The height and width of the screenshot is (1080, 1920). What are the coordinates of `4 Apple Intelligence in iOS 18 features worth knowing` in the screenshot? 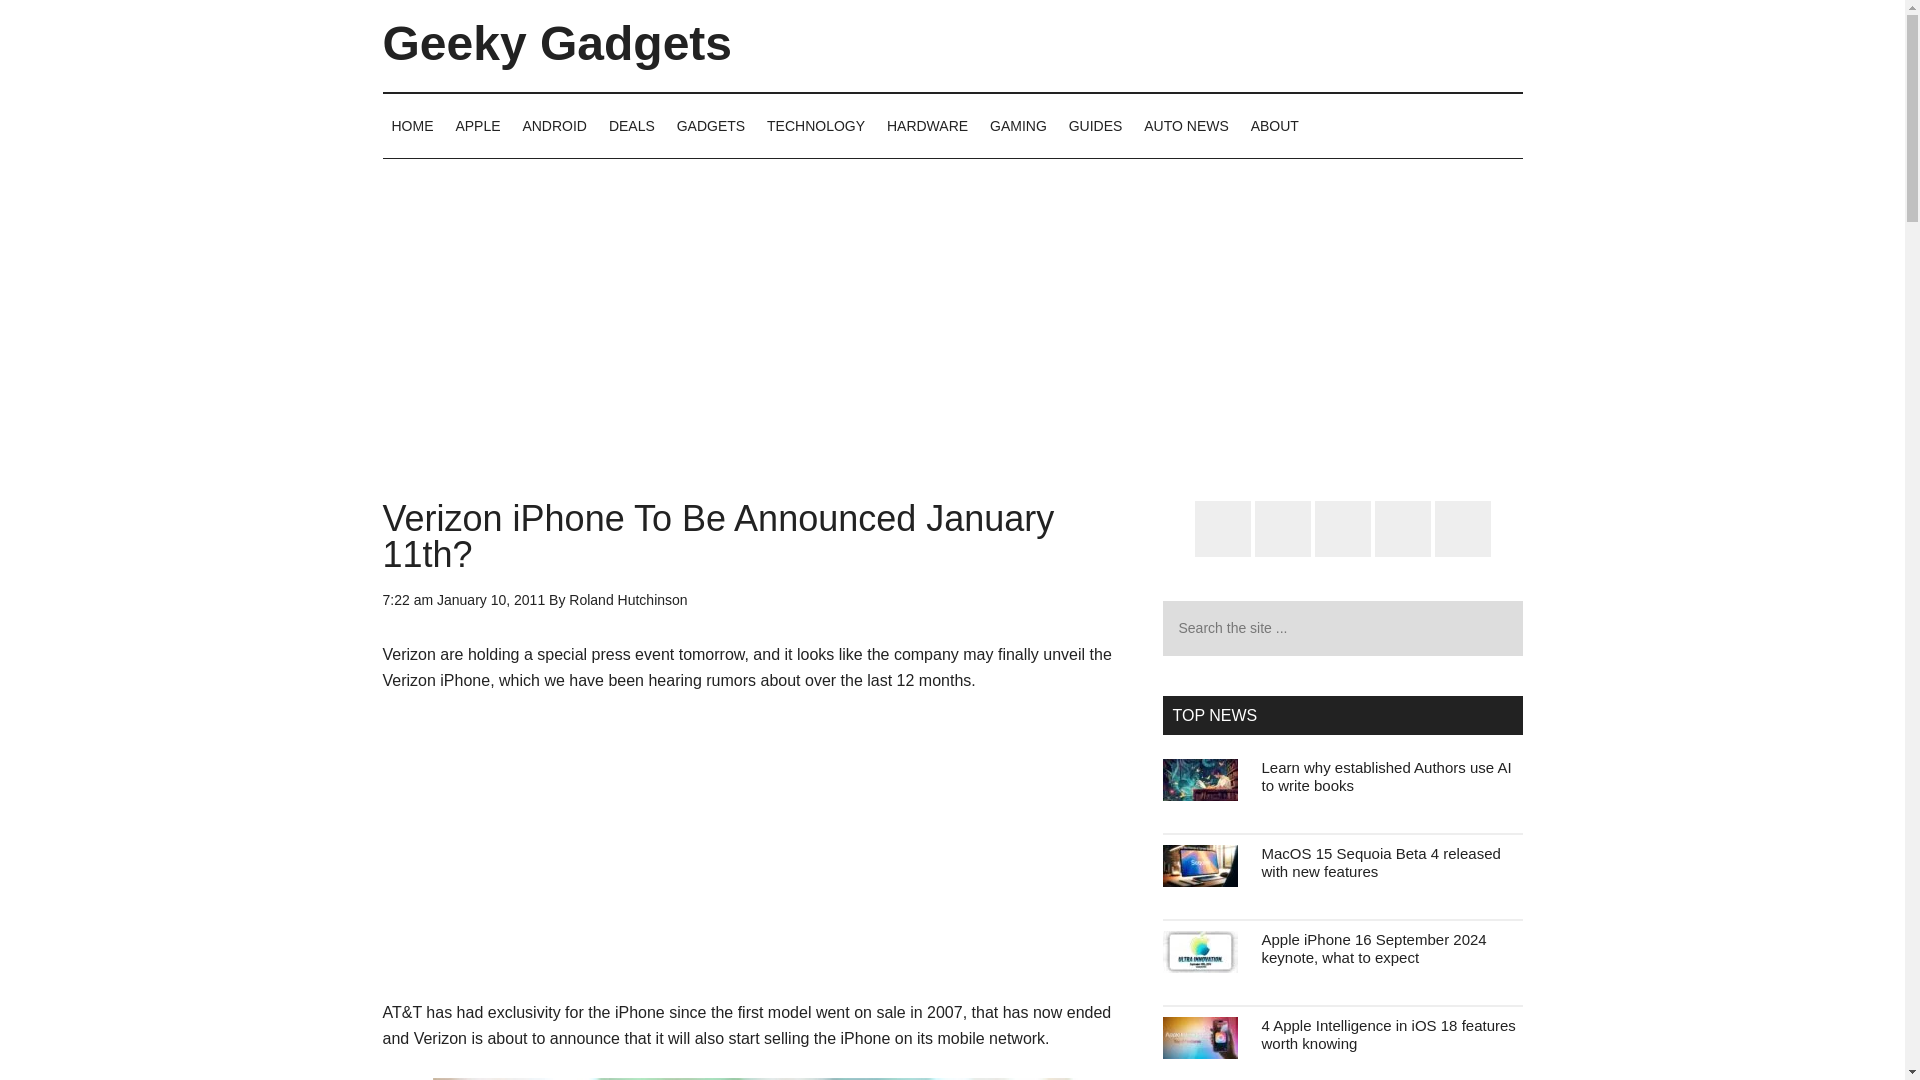 It's located at (1388, 1034).